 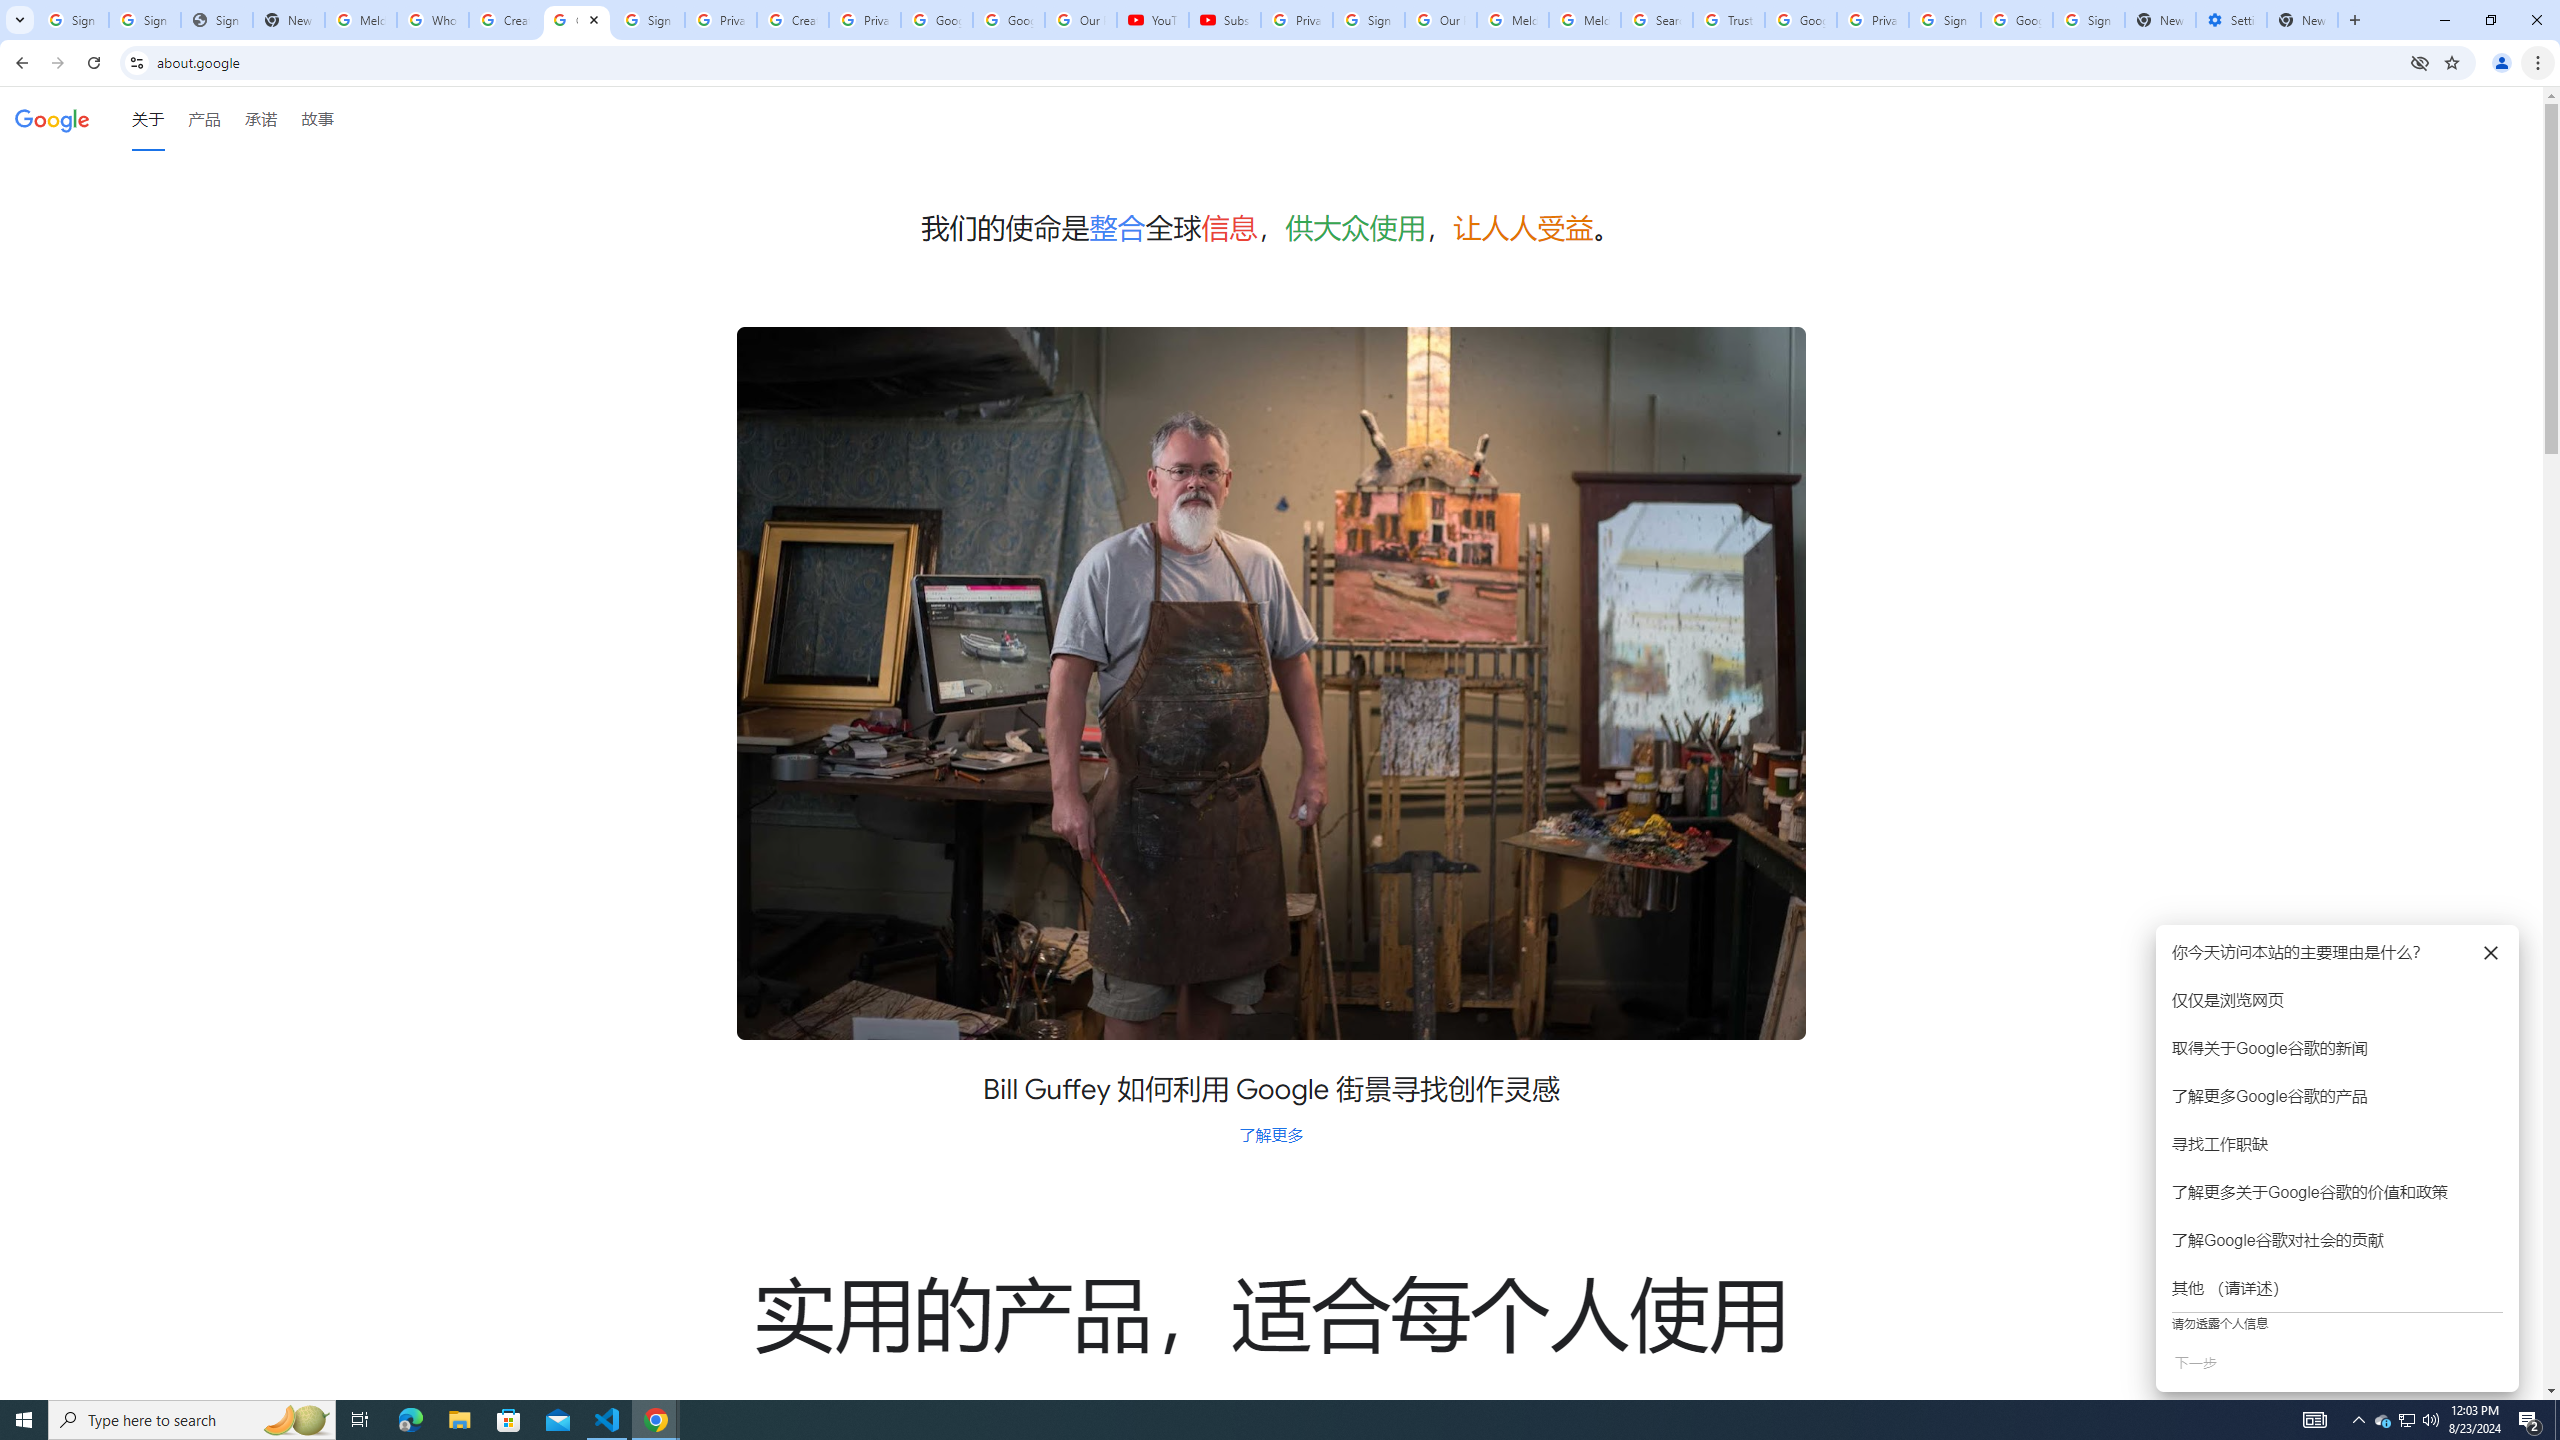 I want to click on Sign in - Google Accounts, so click(x=1368, y=20).